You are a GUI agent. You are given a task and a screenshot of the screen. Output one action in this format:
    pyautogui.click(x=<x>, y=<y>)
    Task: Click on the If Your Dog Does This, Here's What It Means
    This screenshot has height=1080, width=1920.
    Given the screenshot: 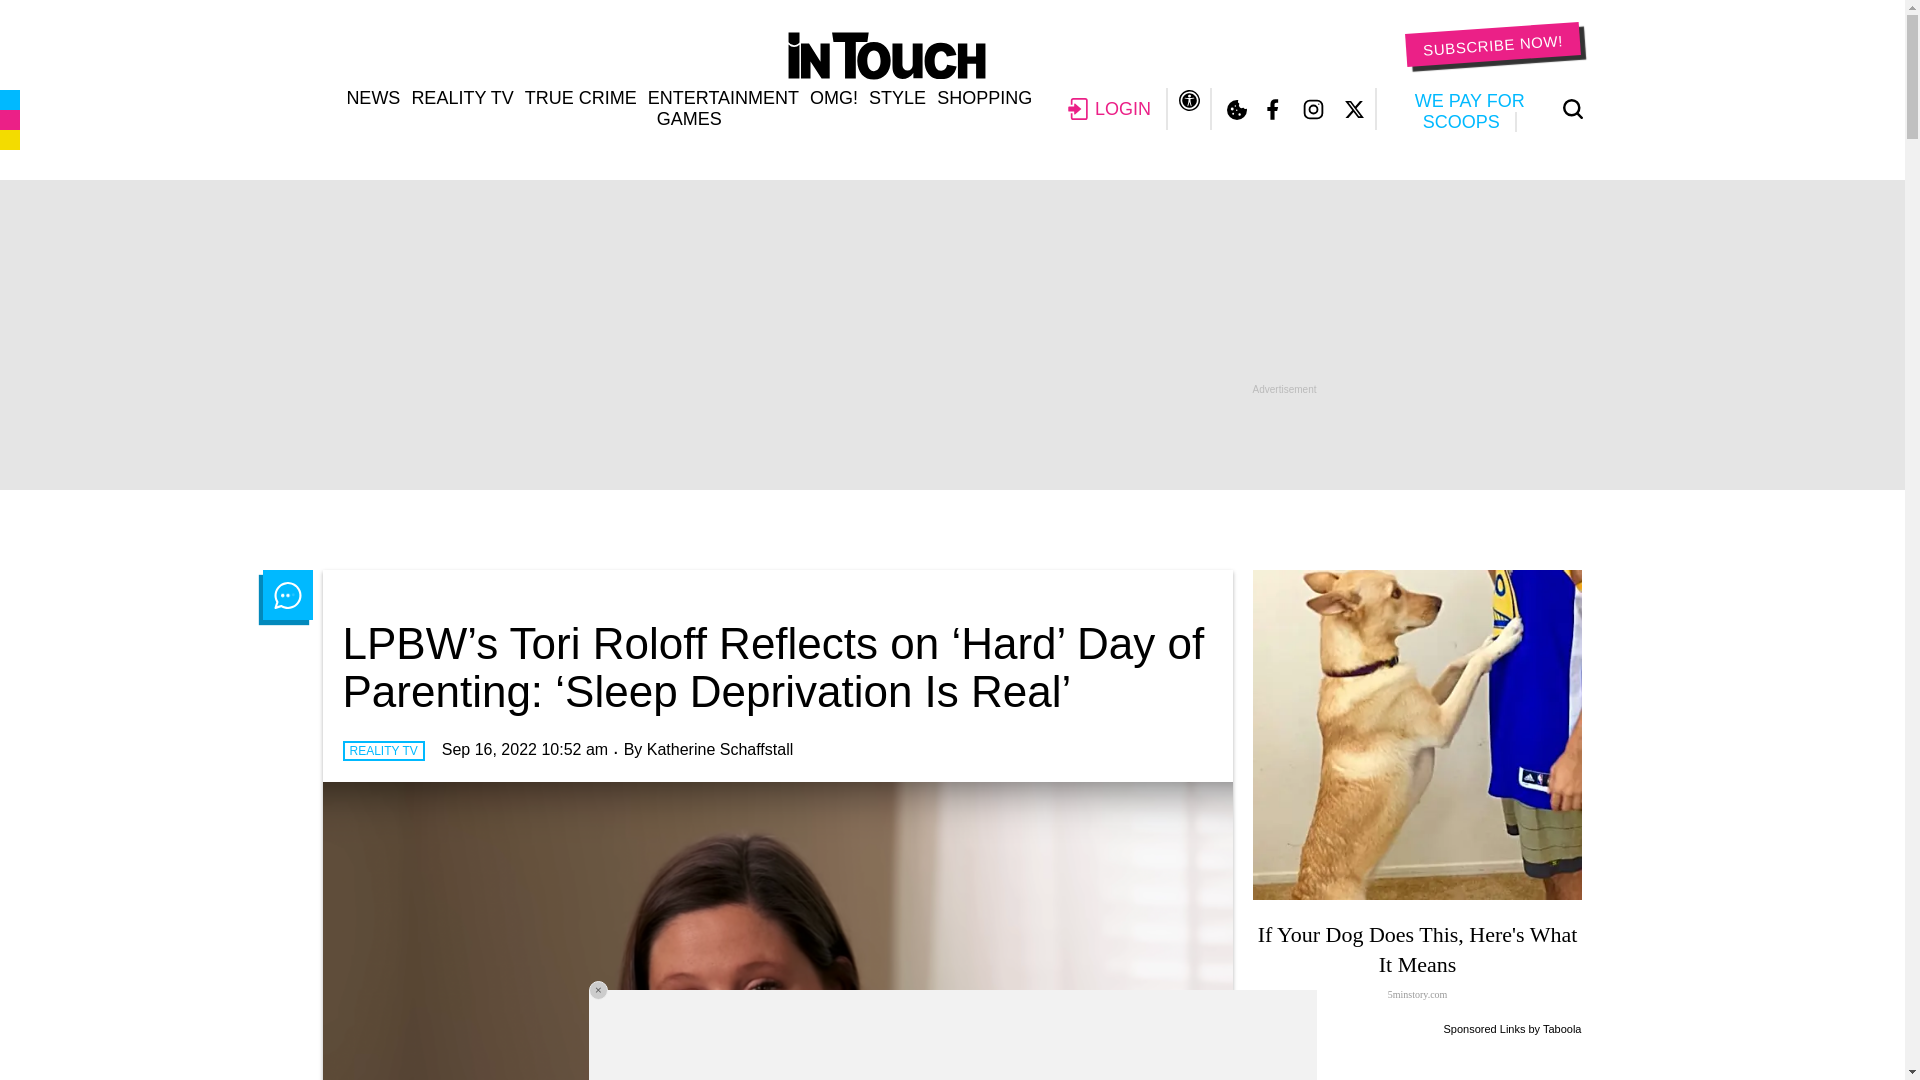 What is the action you would take?
    pyautogui.click(x=1418, y=964)
    